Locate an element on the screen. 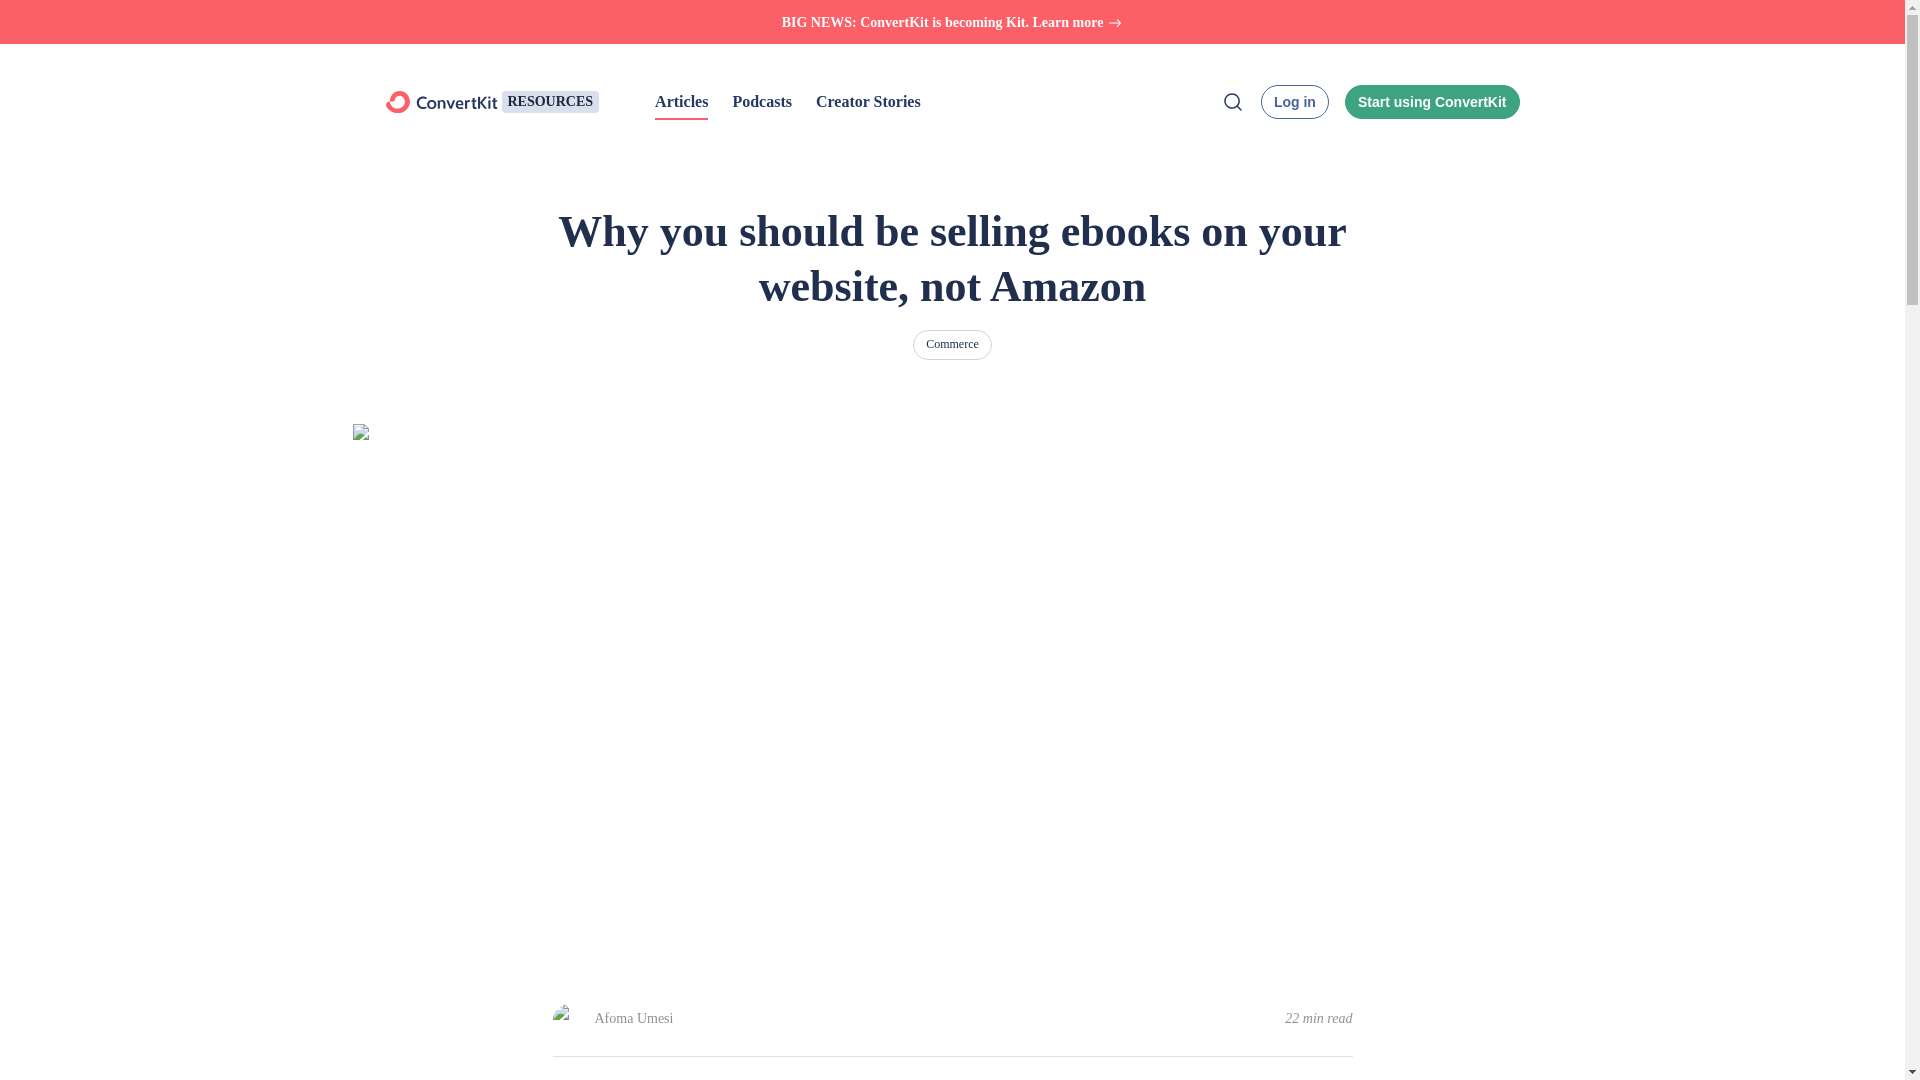 The width and height of the screenshot is (1920, 1080). Start using ConvertKit is located at coordinates (1432, 102).